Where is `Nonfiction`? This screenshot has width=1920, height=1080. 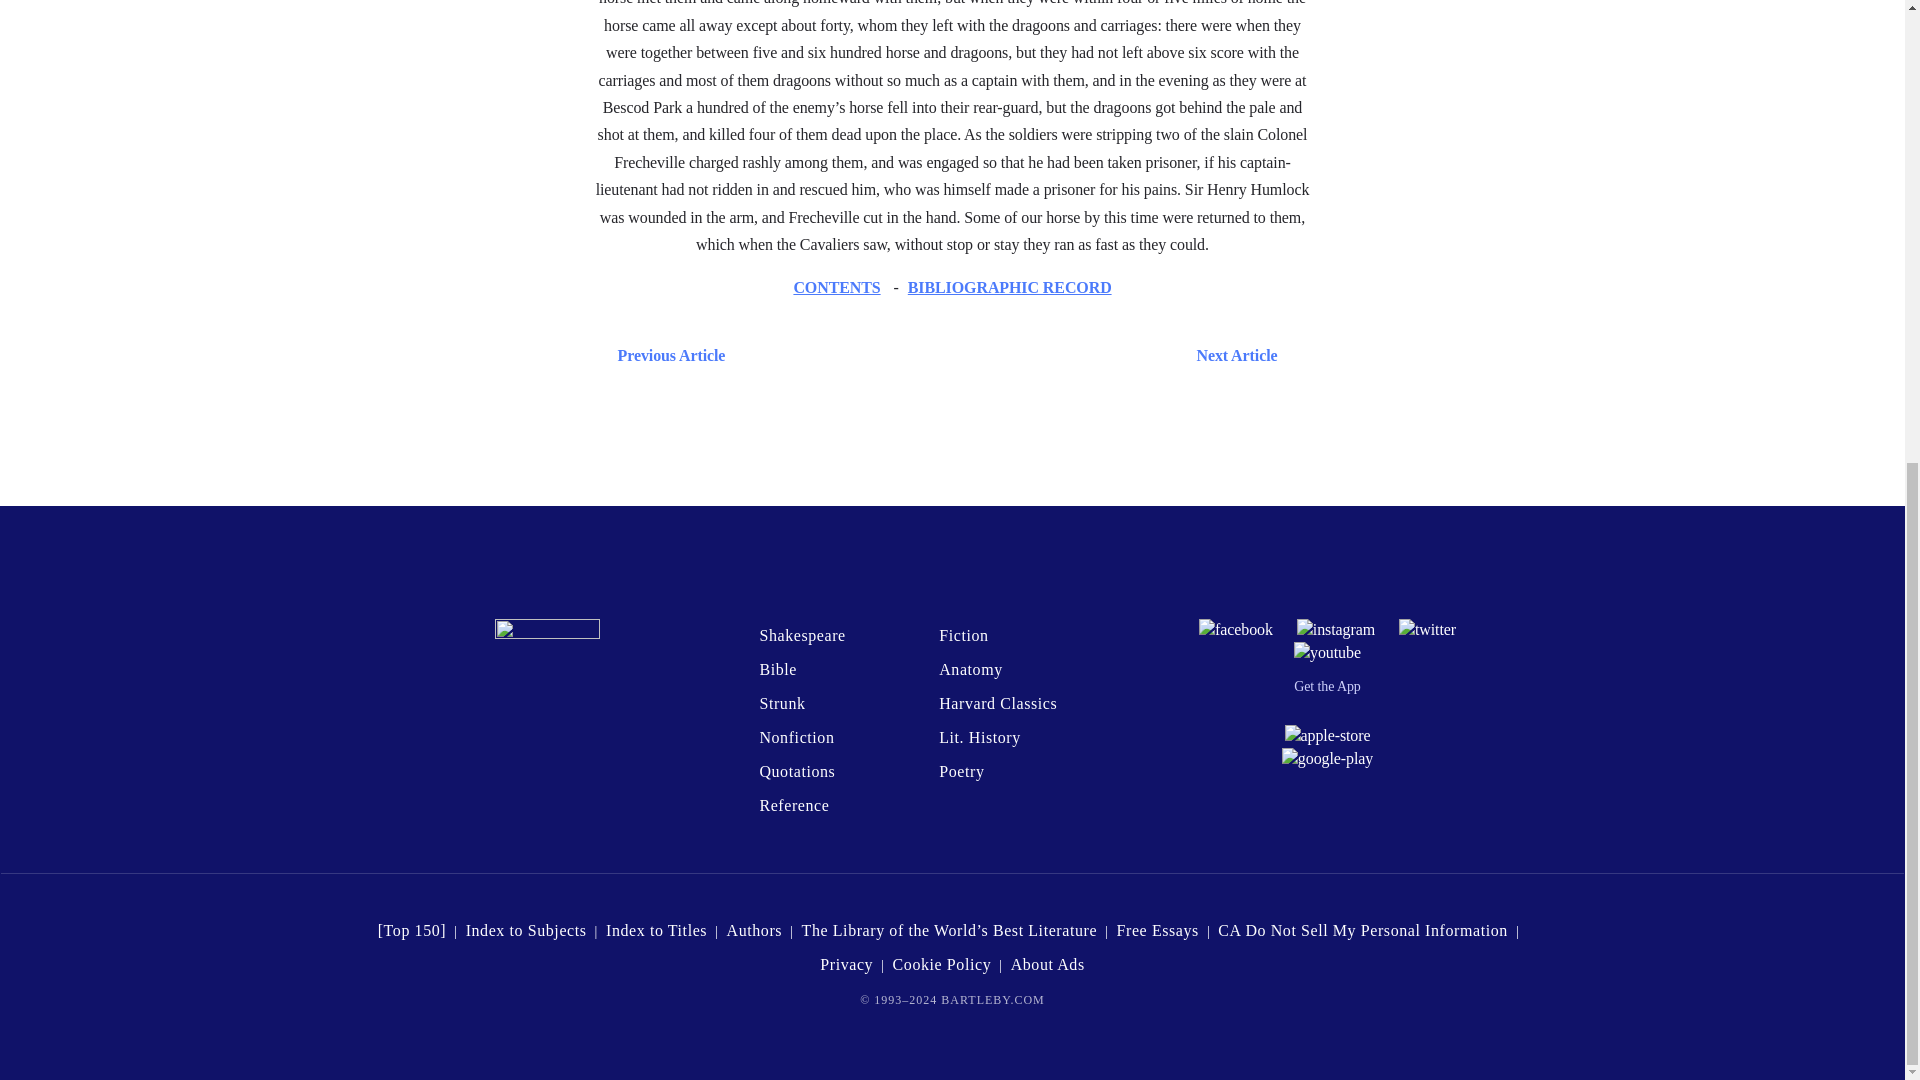 Nonfiction is located at coordinates (796, 738).